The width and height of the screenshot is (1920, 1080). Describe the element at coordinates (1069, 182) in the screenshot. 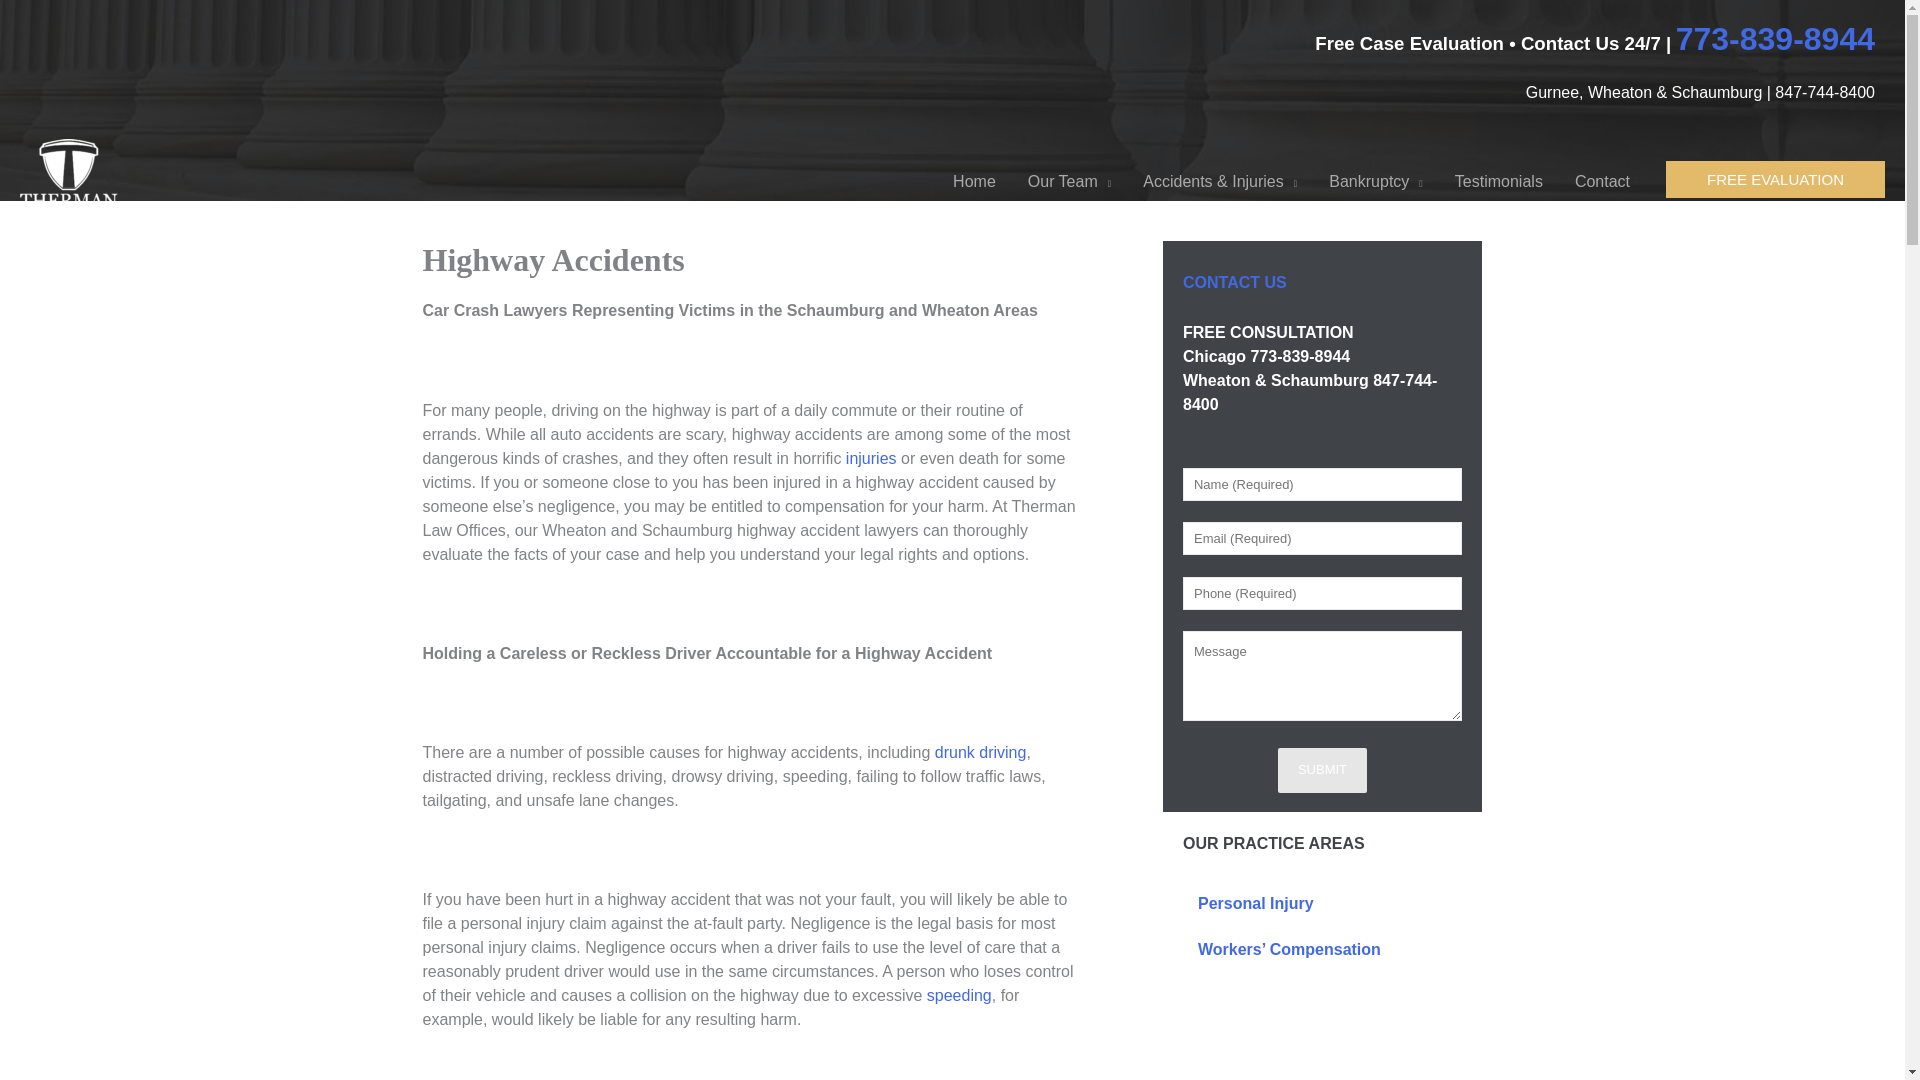

I see `Our Team` at that location.